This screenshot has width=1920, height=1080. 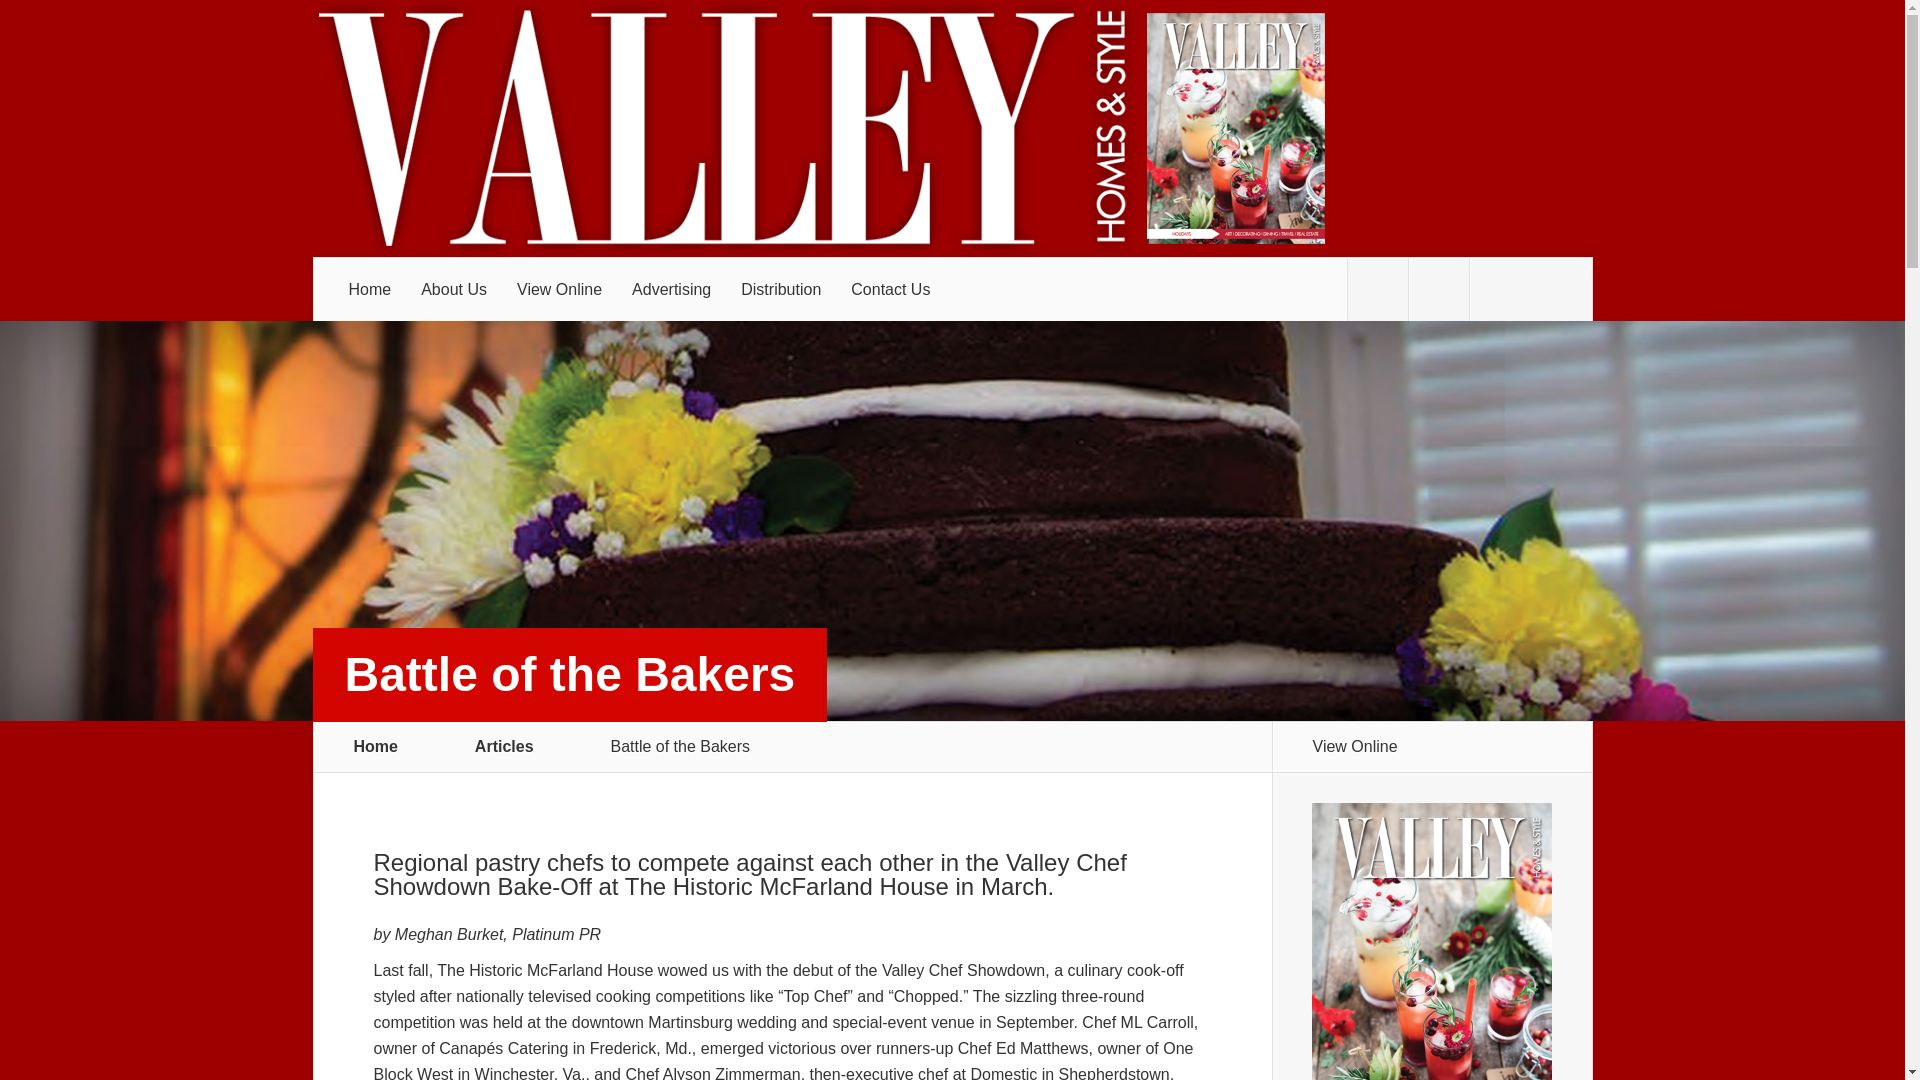 I want to click on Contact Us, so click(x=890, y=290).